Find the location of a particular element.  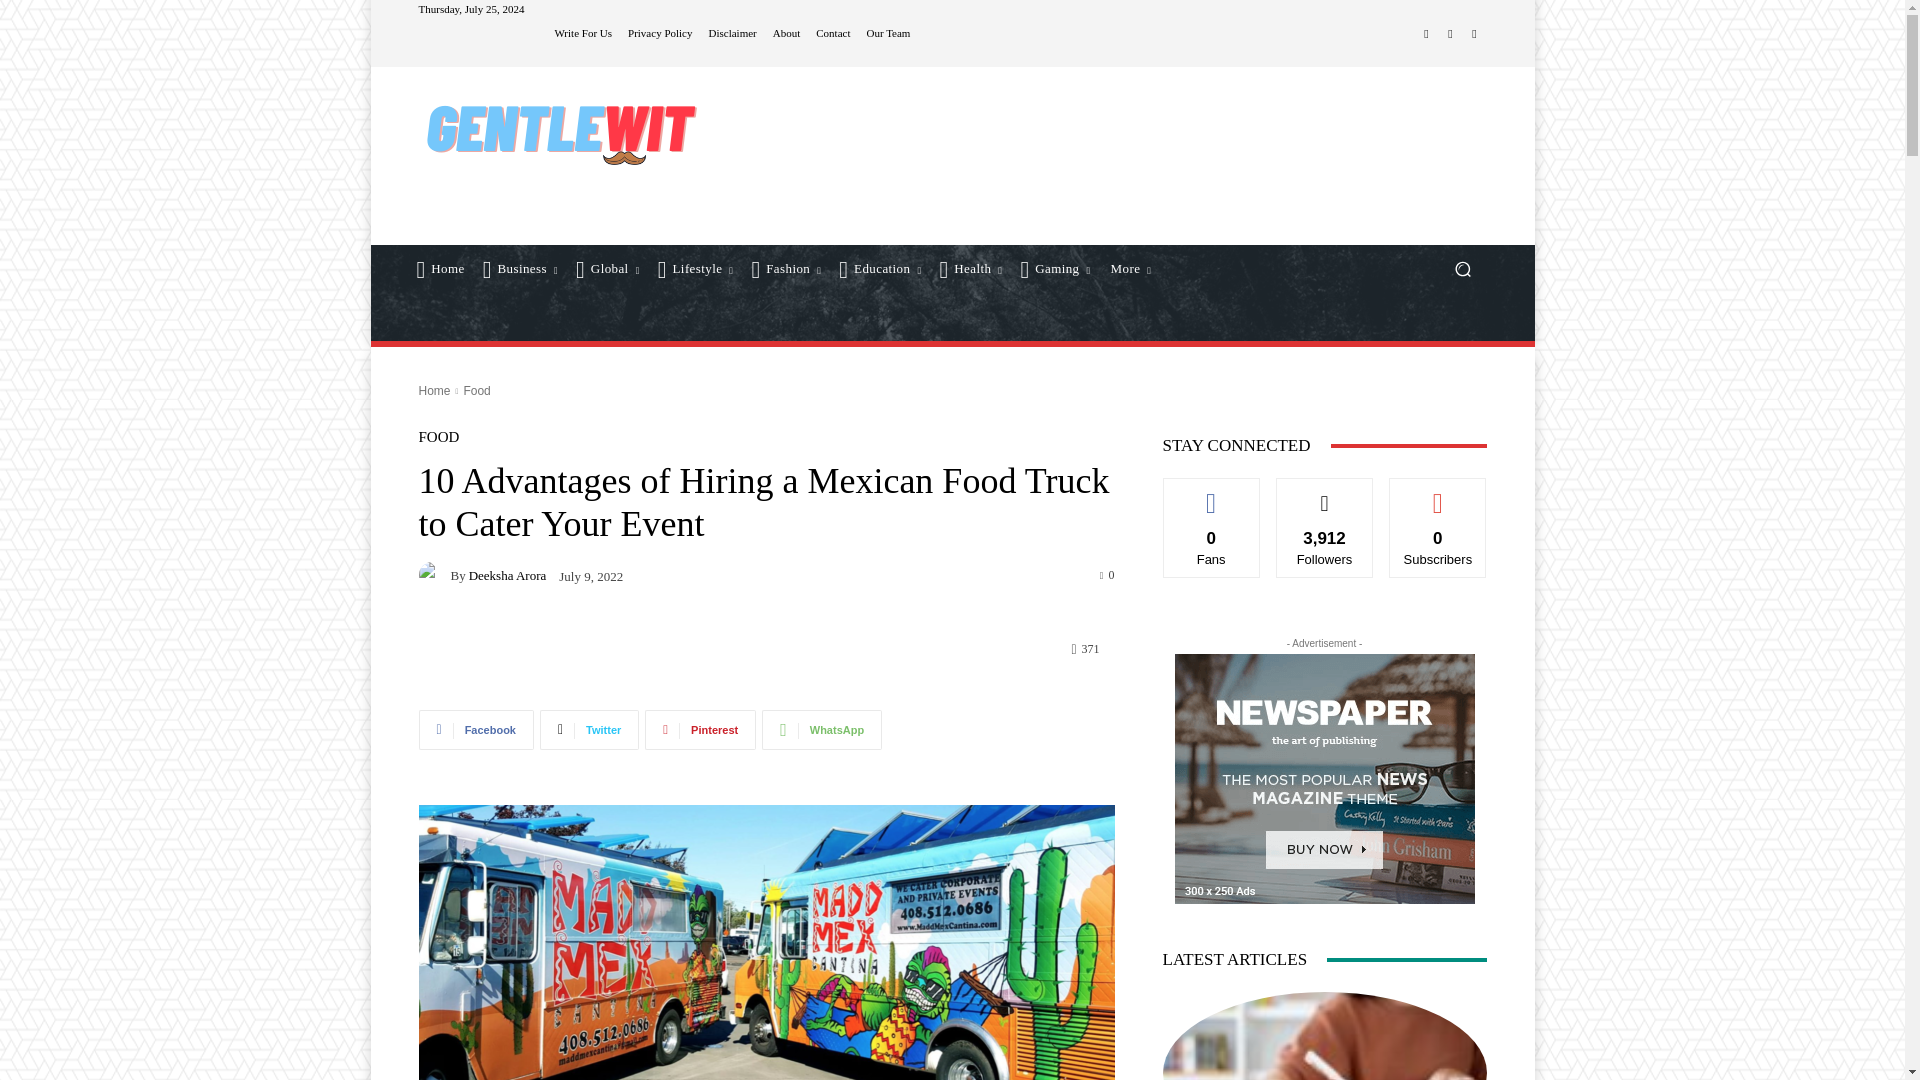

Contact is located at coordinates (833, 33).